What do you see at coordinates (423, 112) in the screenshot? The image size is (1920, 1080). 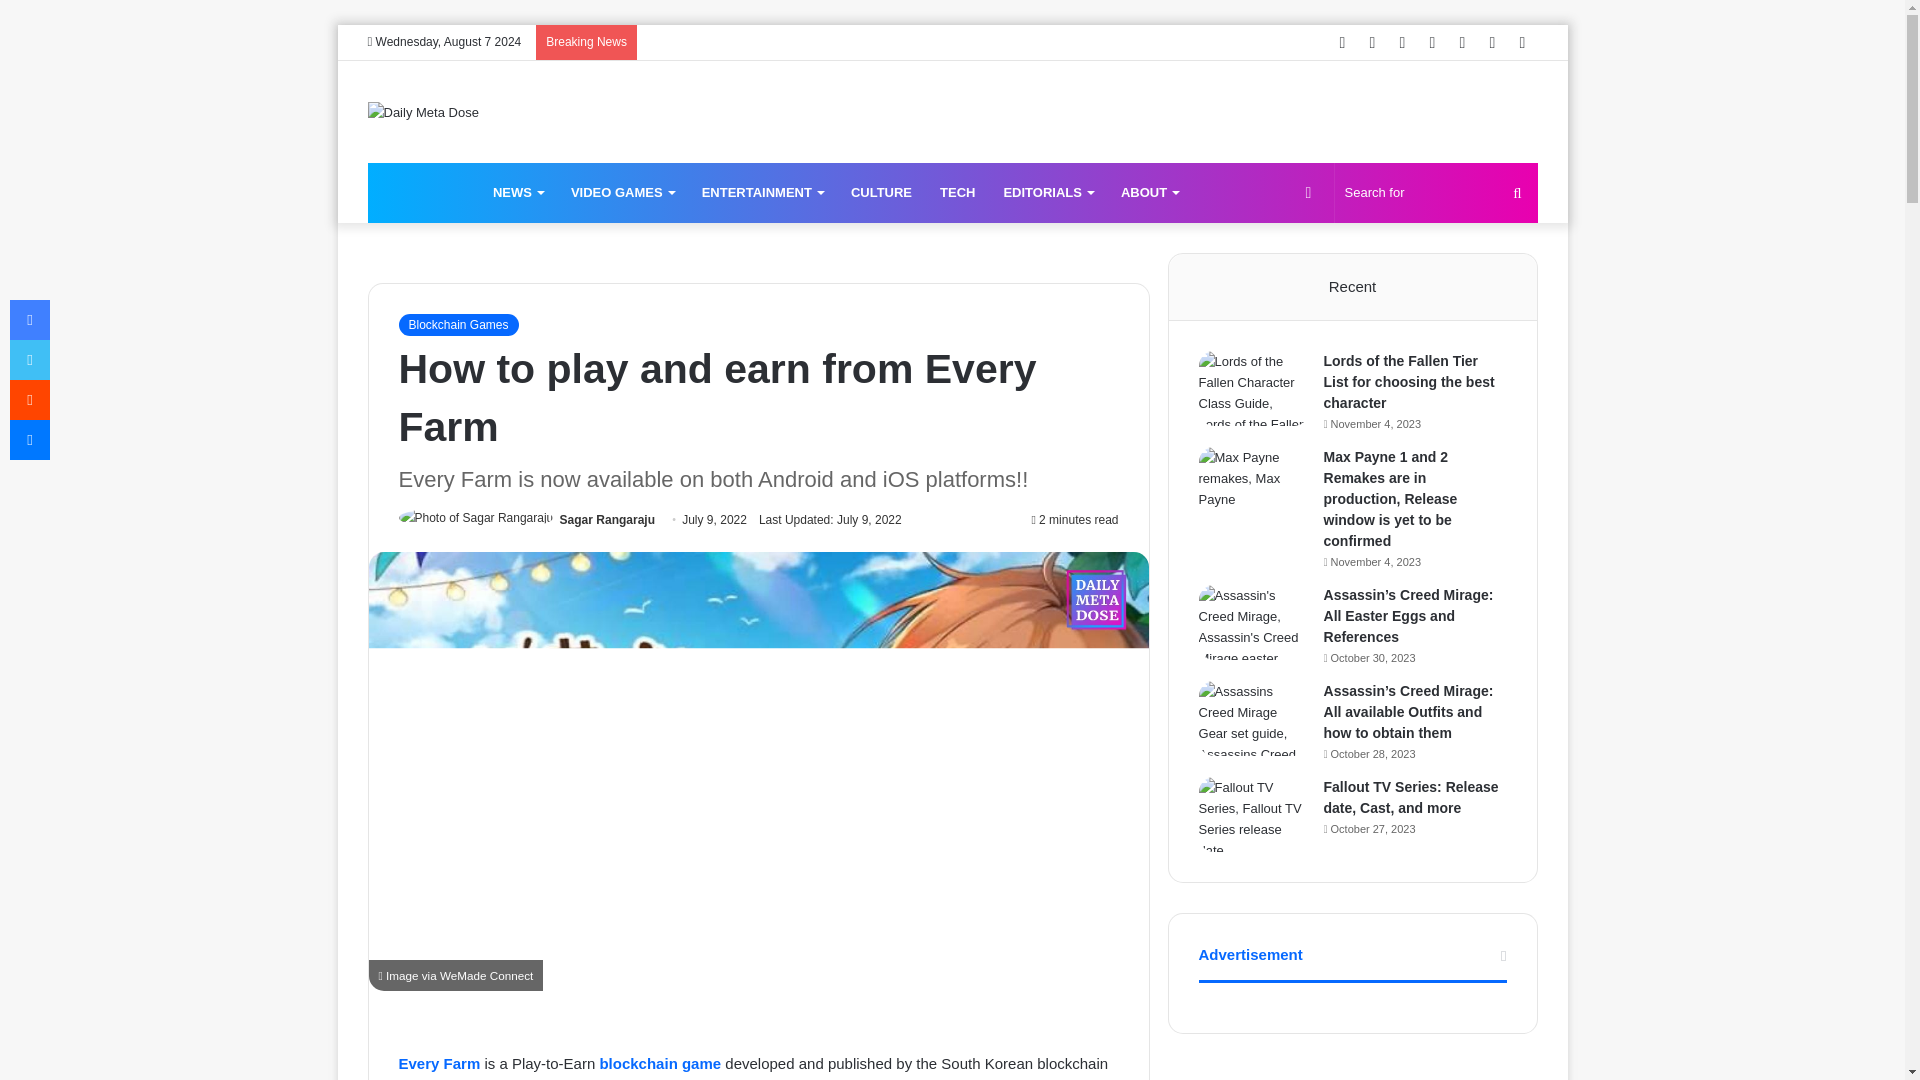 I see `Daily Meta Dose` at bounding box center [423, 112].